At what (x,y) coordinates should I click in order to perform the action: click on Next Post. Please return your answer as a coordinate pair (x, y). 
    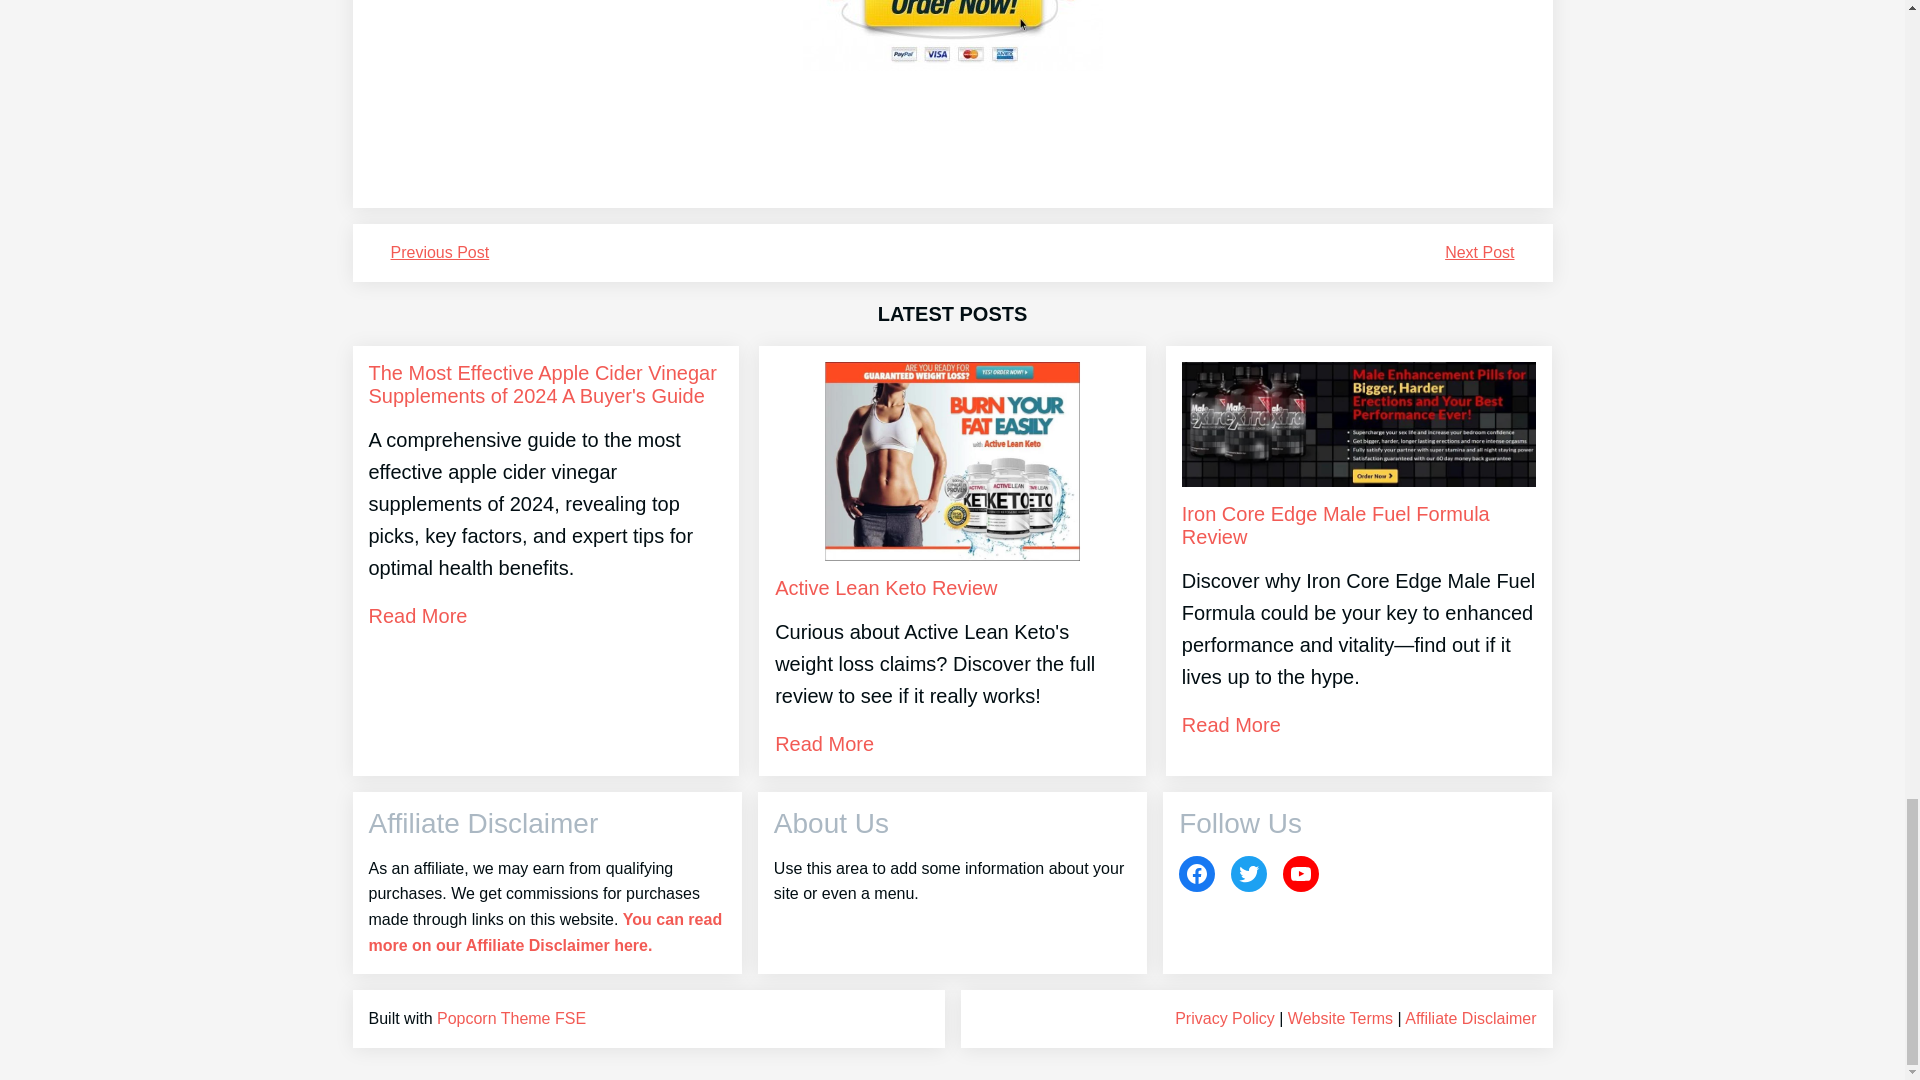
    Looking at the image, I should click on (1480, 252).